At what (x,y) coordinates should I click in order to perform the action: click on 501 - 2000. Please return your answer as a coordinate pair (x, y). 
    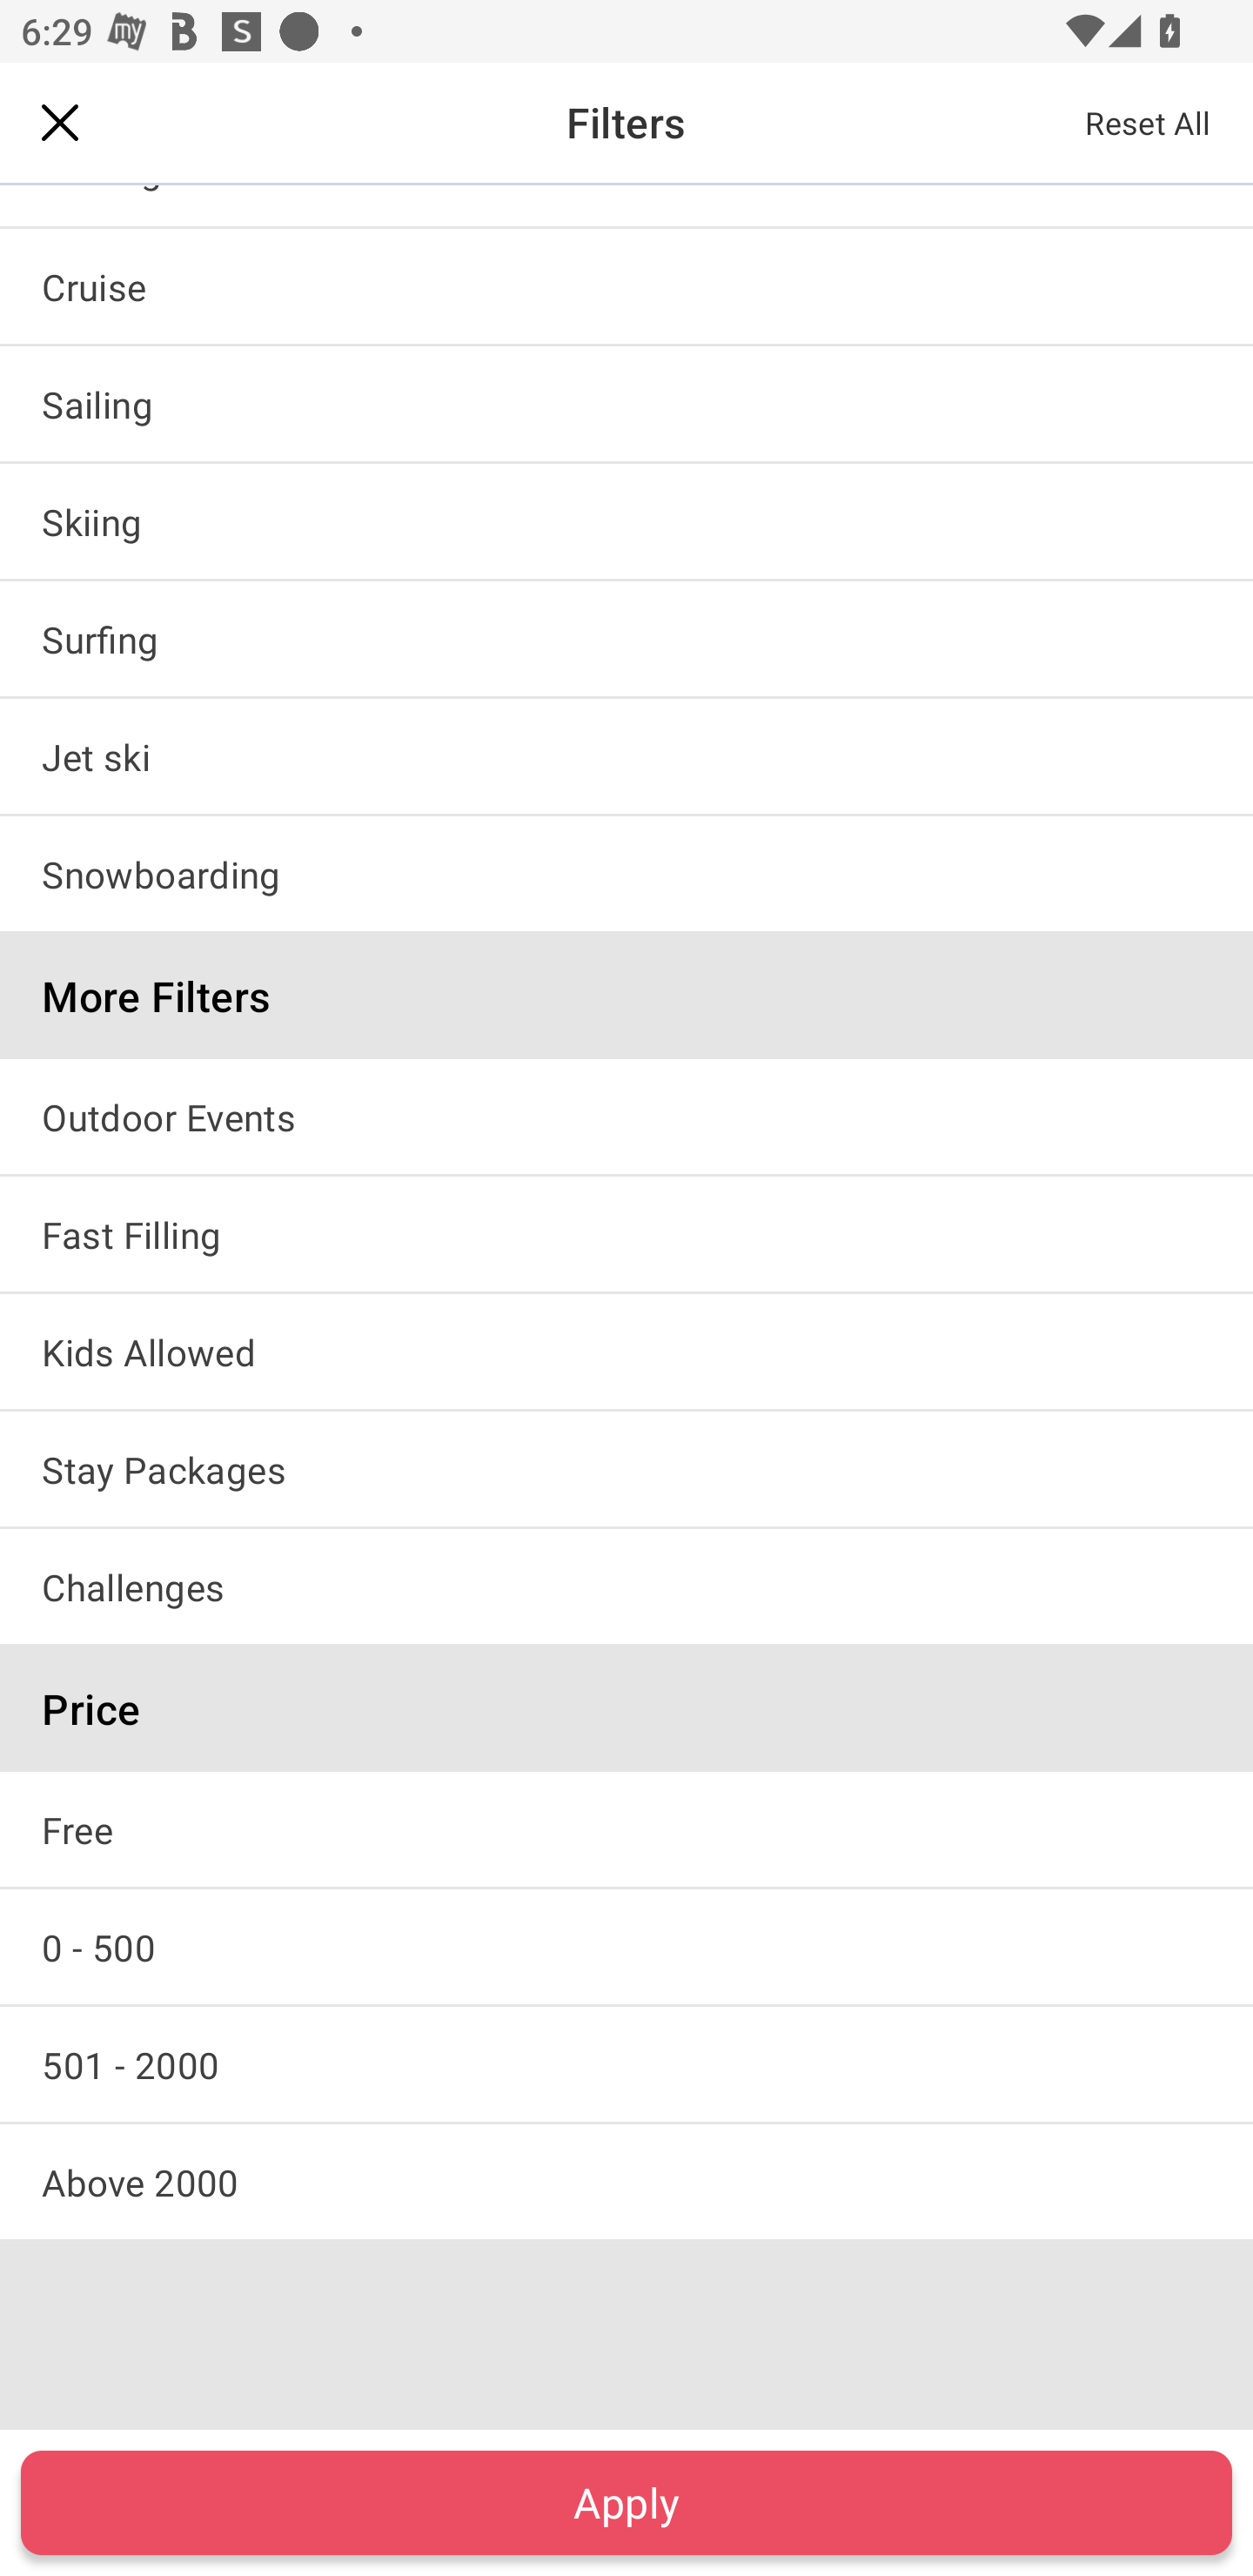
    Looking at the image, I should click on (626, 2064).